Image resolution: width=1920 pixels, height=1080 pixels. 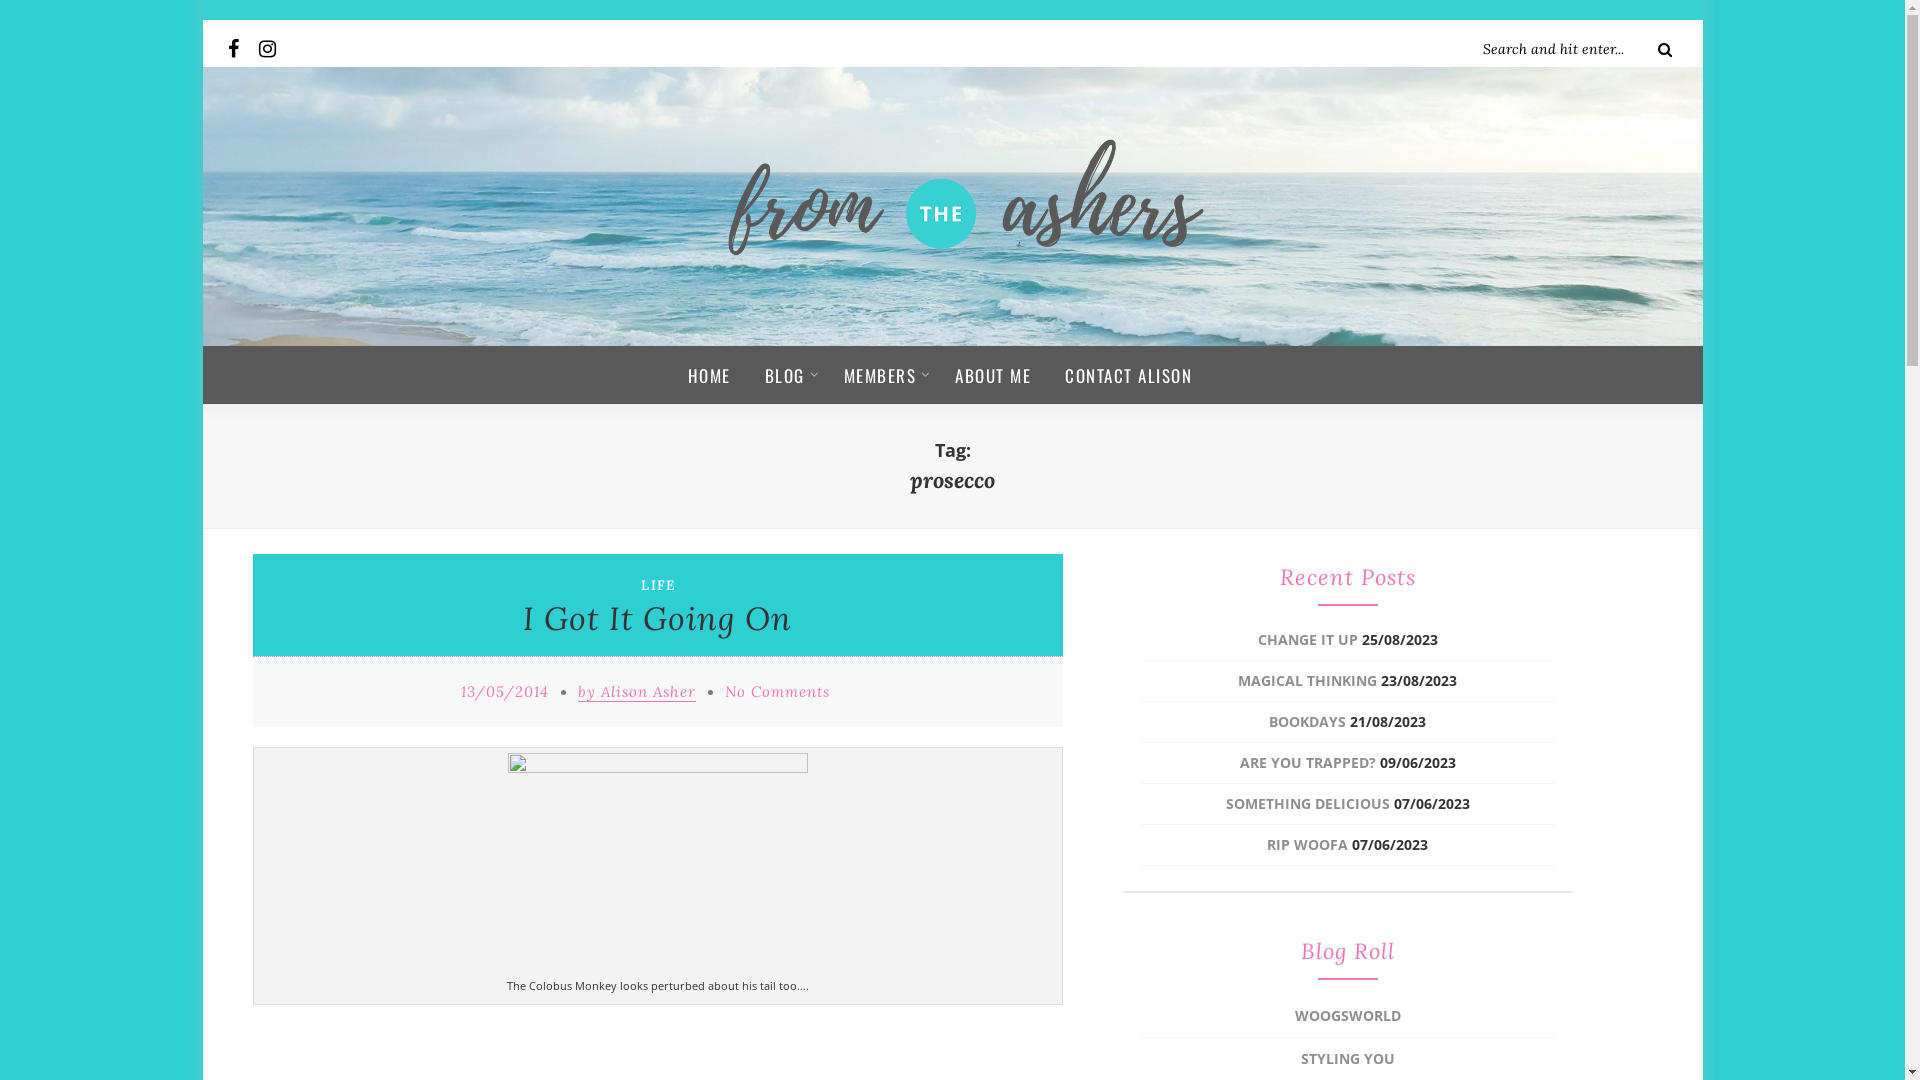 What do you see at coordinates (658, 586) in the screenshot?
I see `LIFE` at bounding box center [658, 586].